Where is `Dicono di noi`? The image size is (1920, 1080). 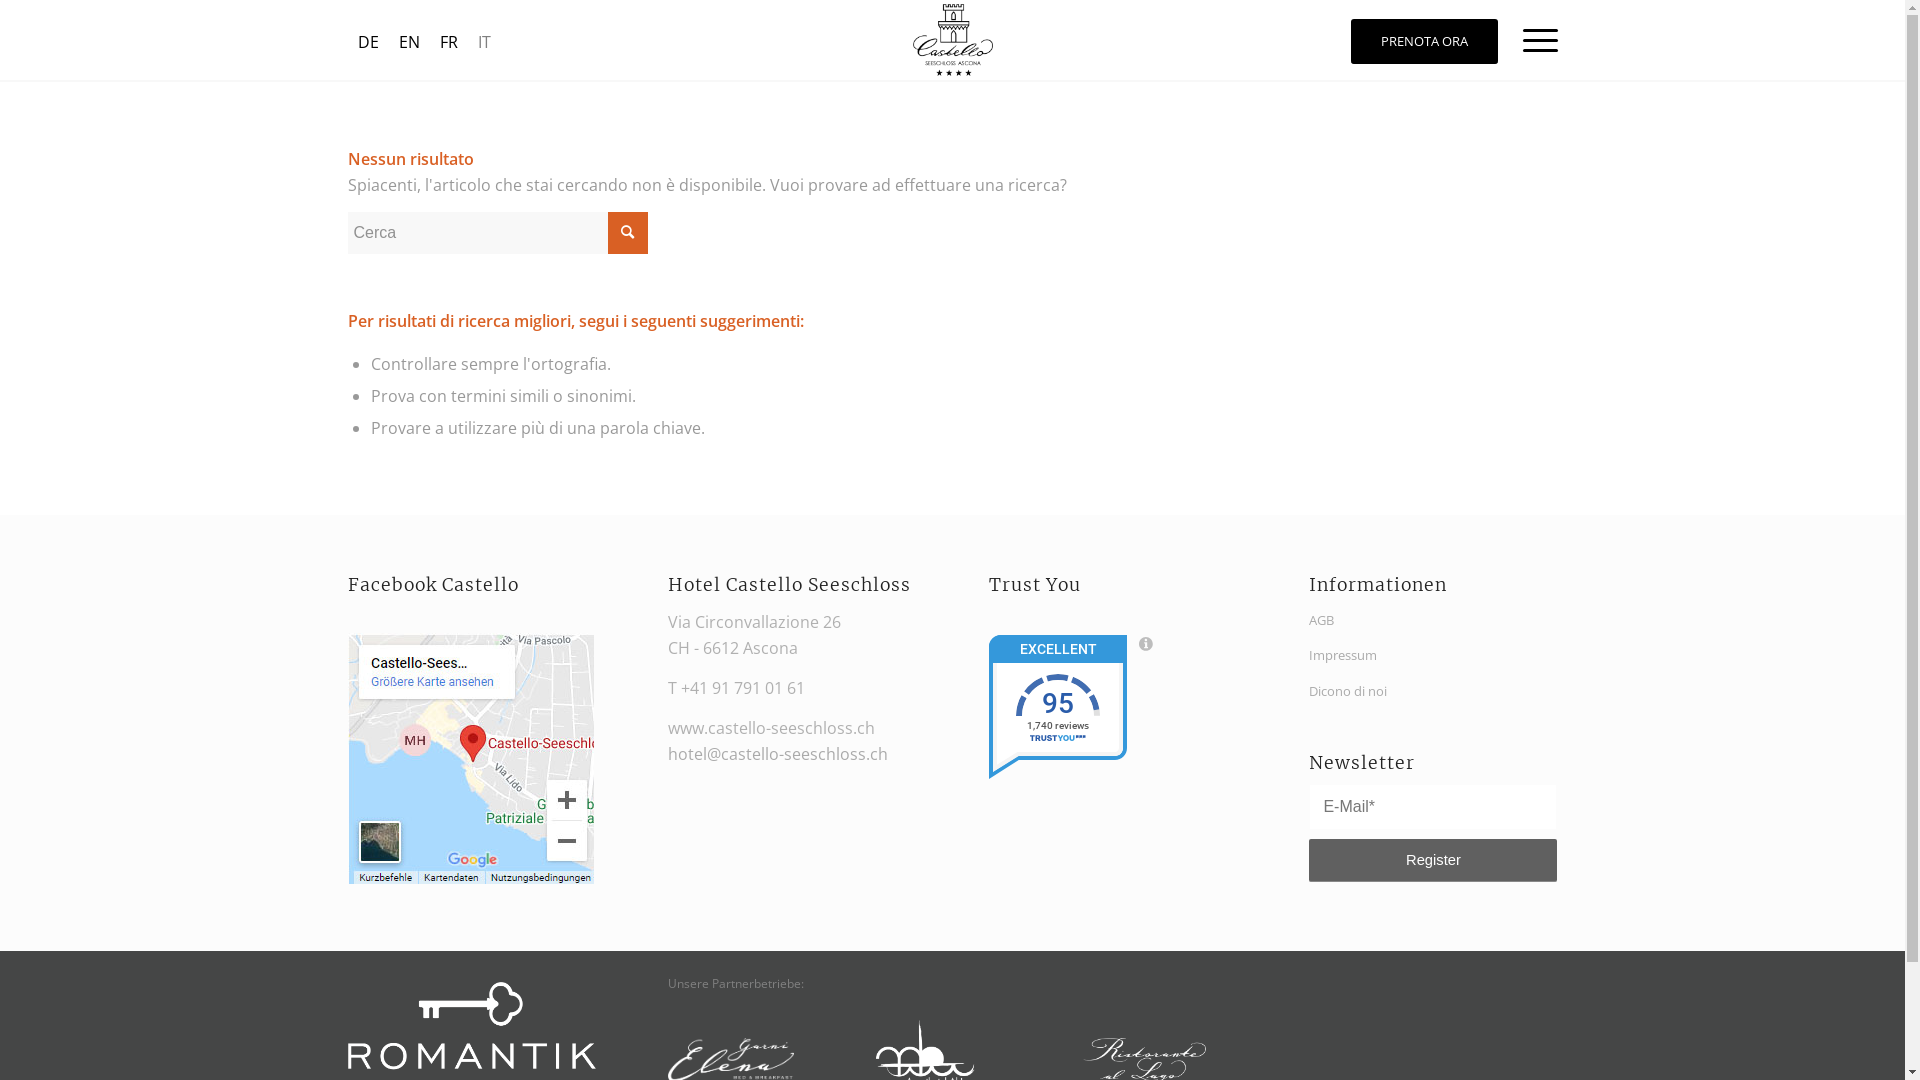
Dicono di noi is located at coordinates (1433, 692).